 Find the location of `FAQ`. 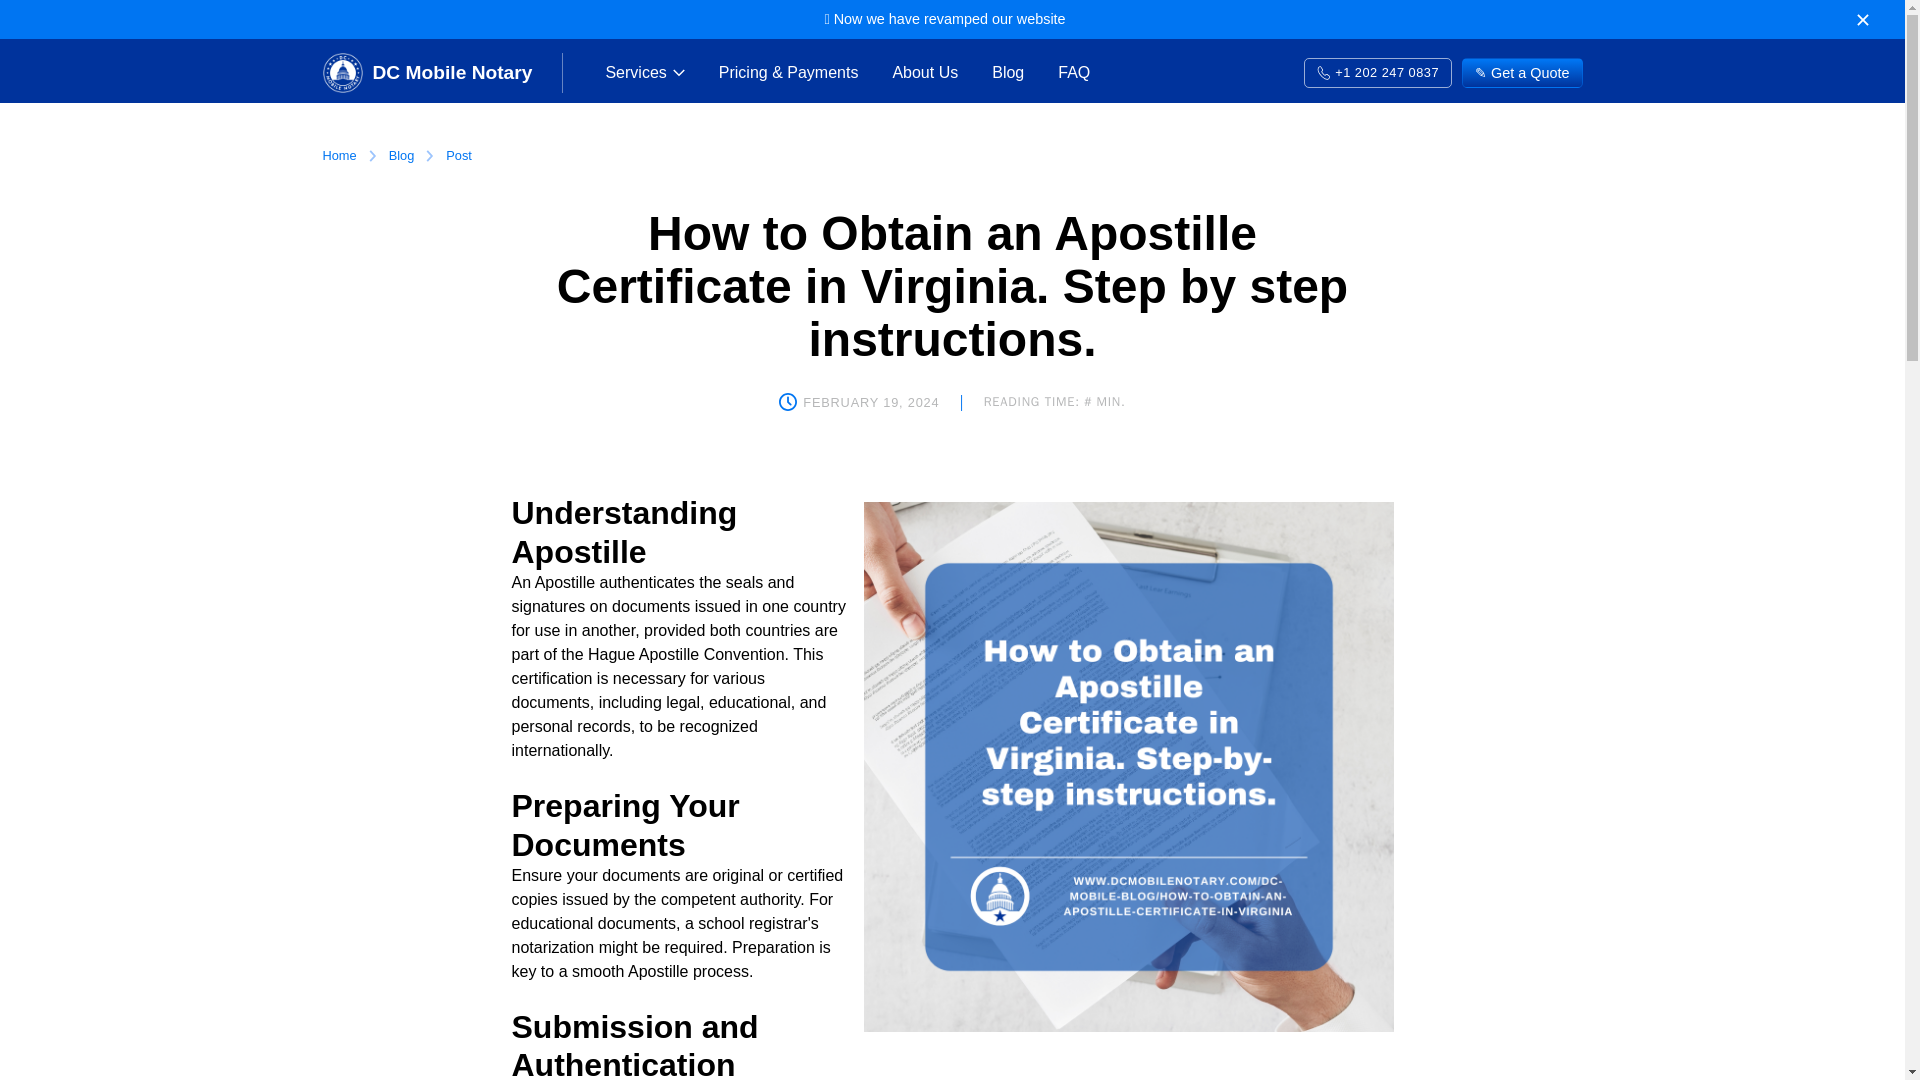

FAQ is located at coordinates (1074, 72).